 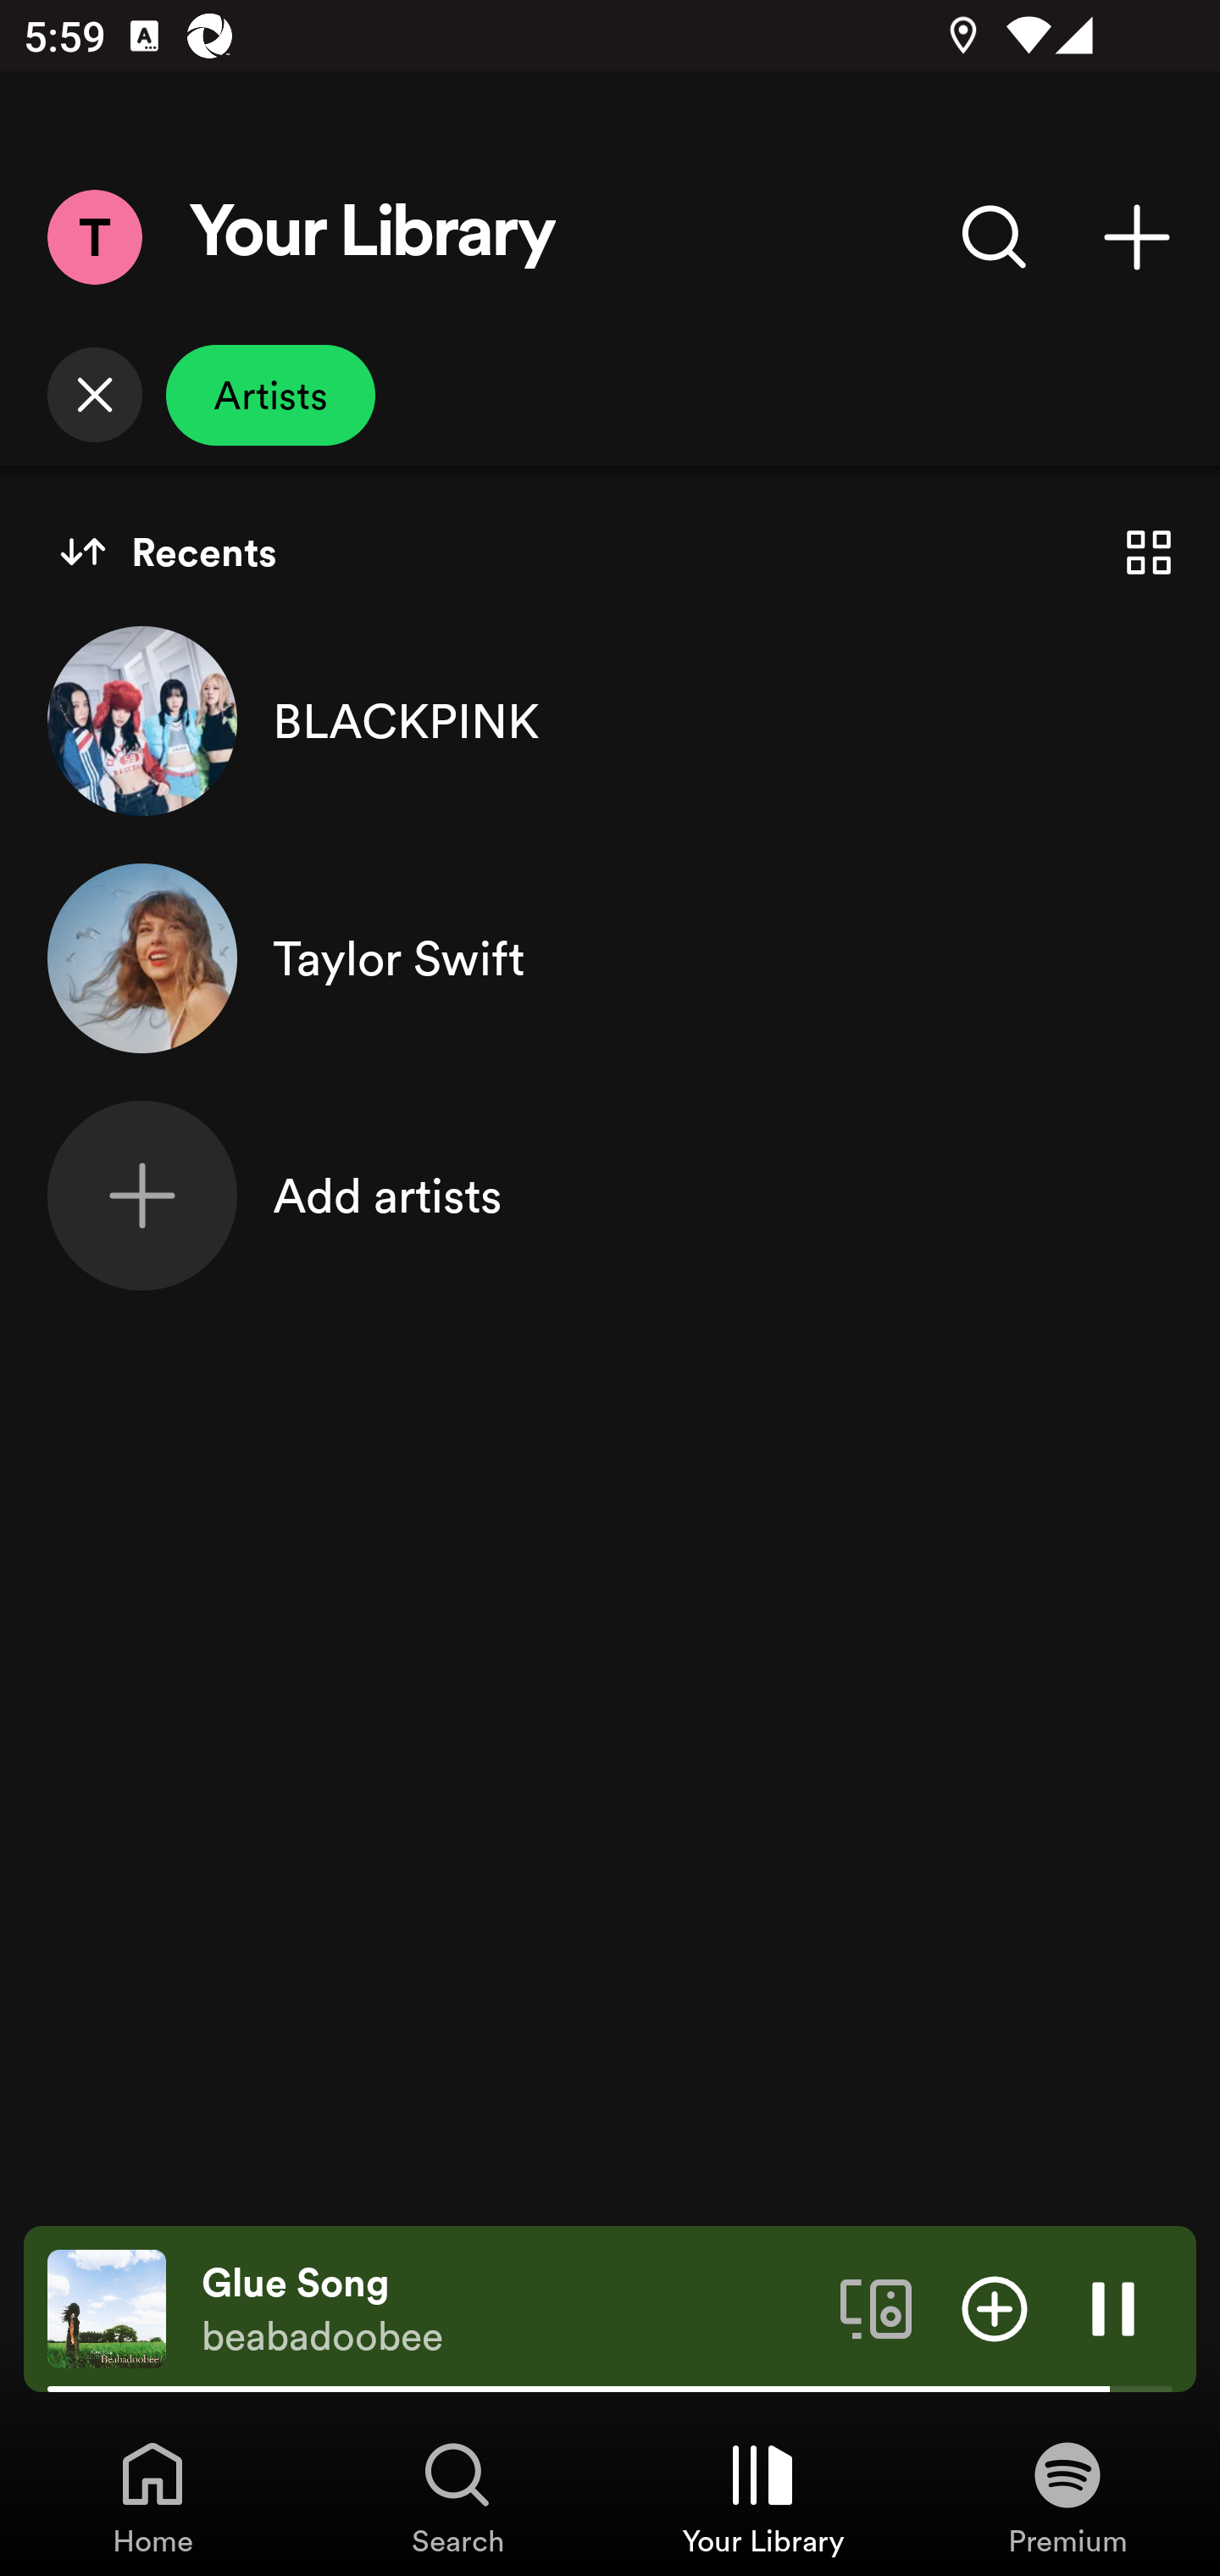 I want to click on Home, Tab 1 of 4 Home Home, so click(x=152, y=2496).